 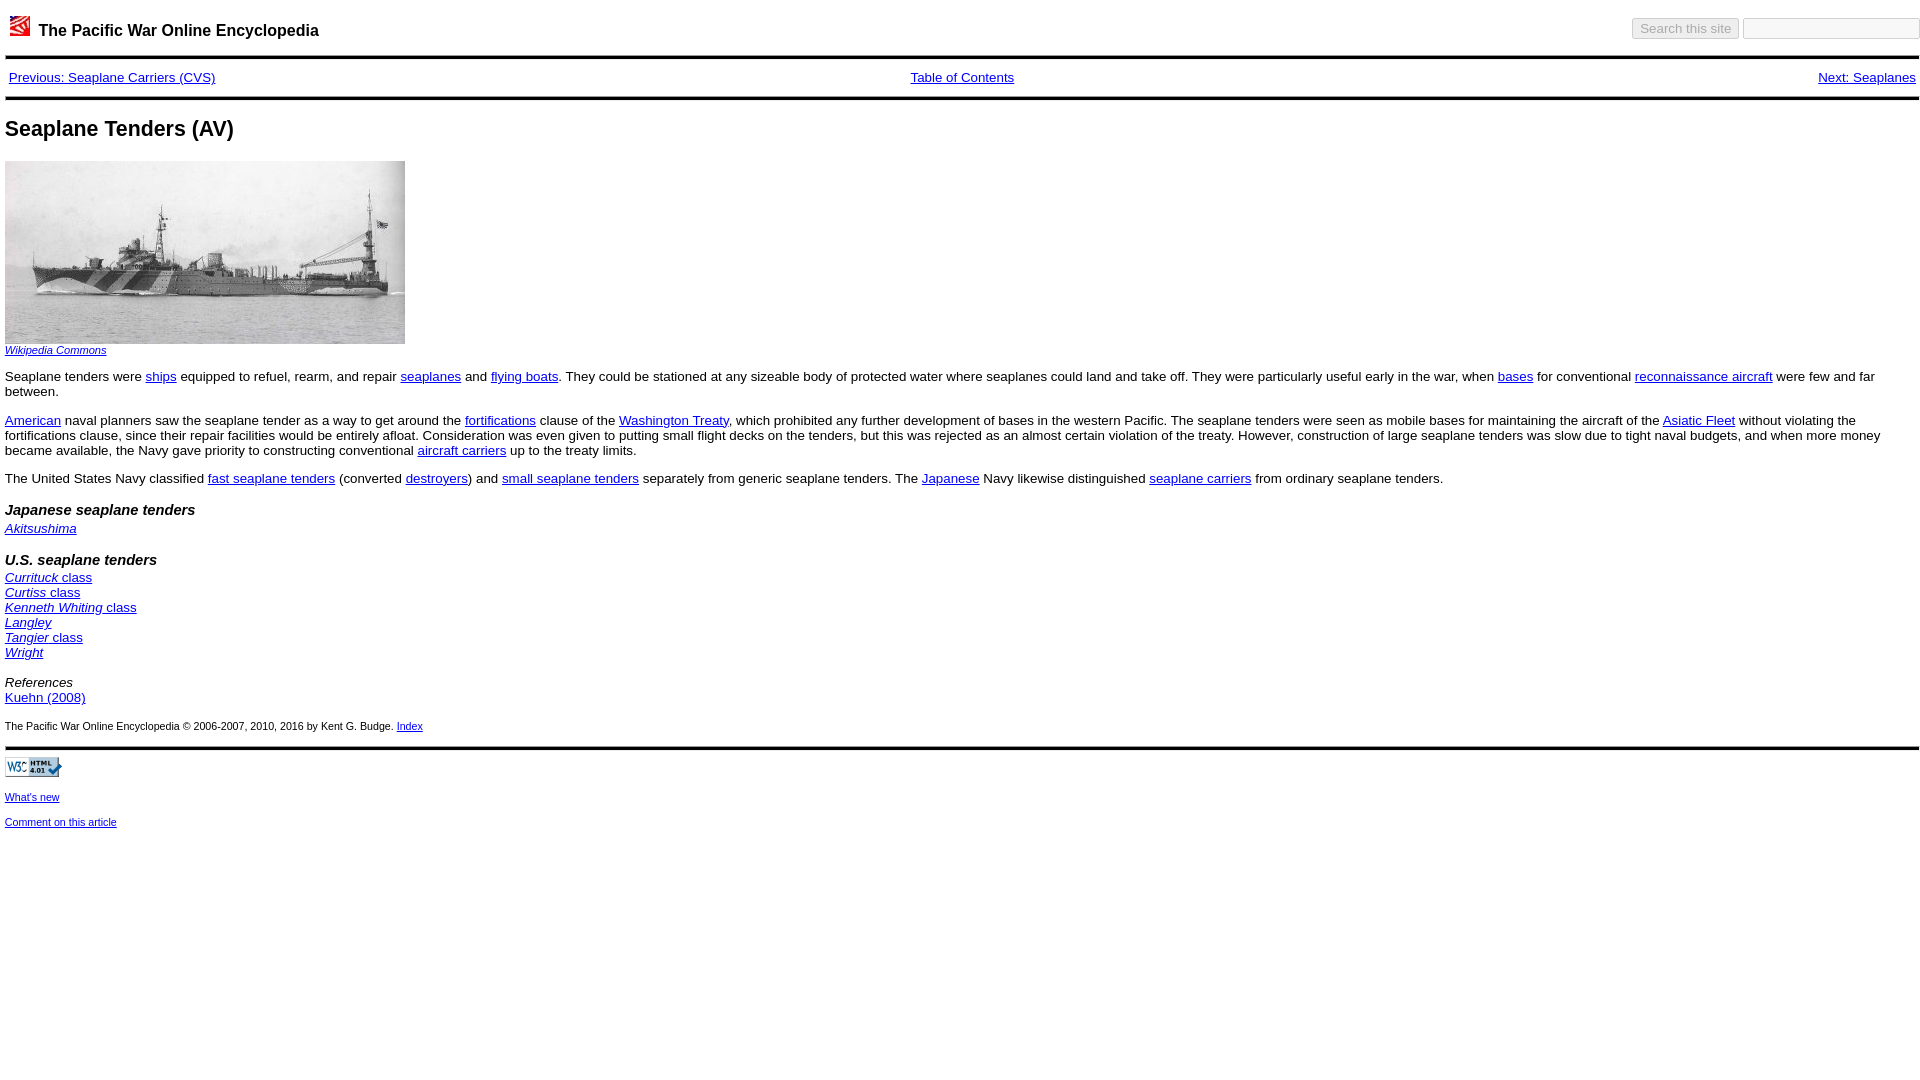 What do you see at coordinates (500, 420) in the screenshot?
I see `fortifications` at bounding box center [500, 420].